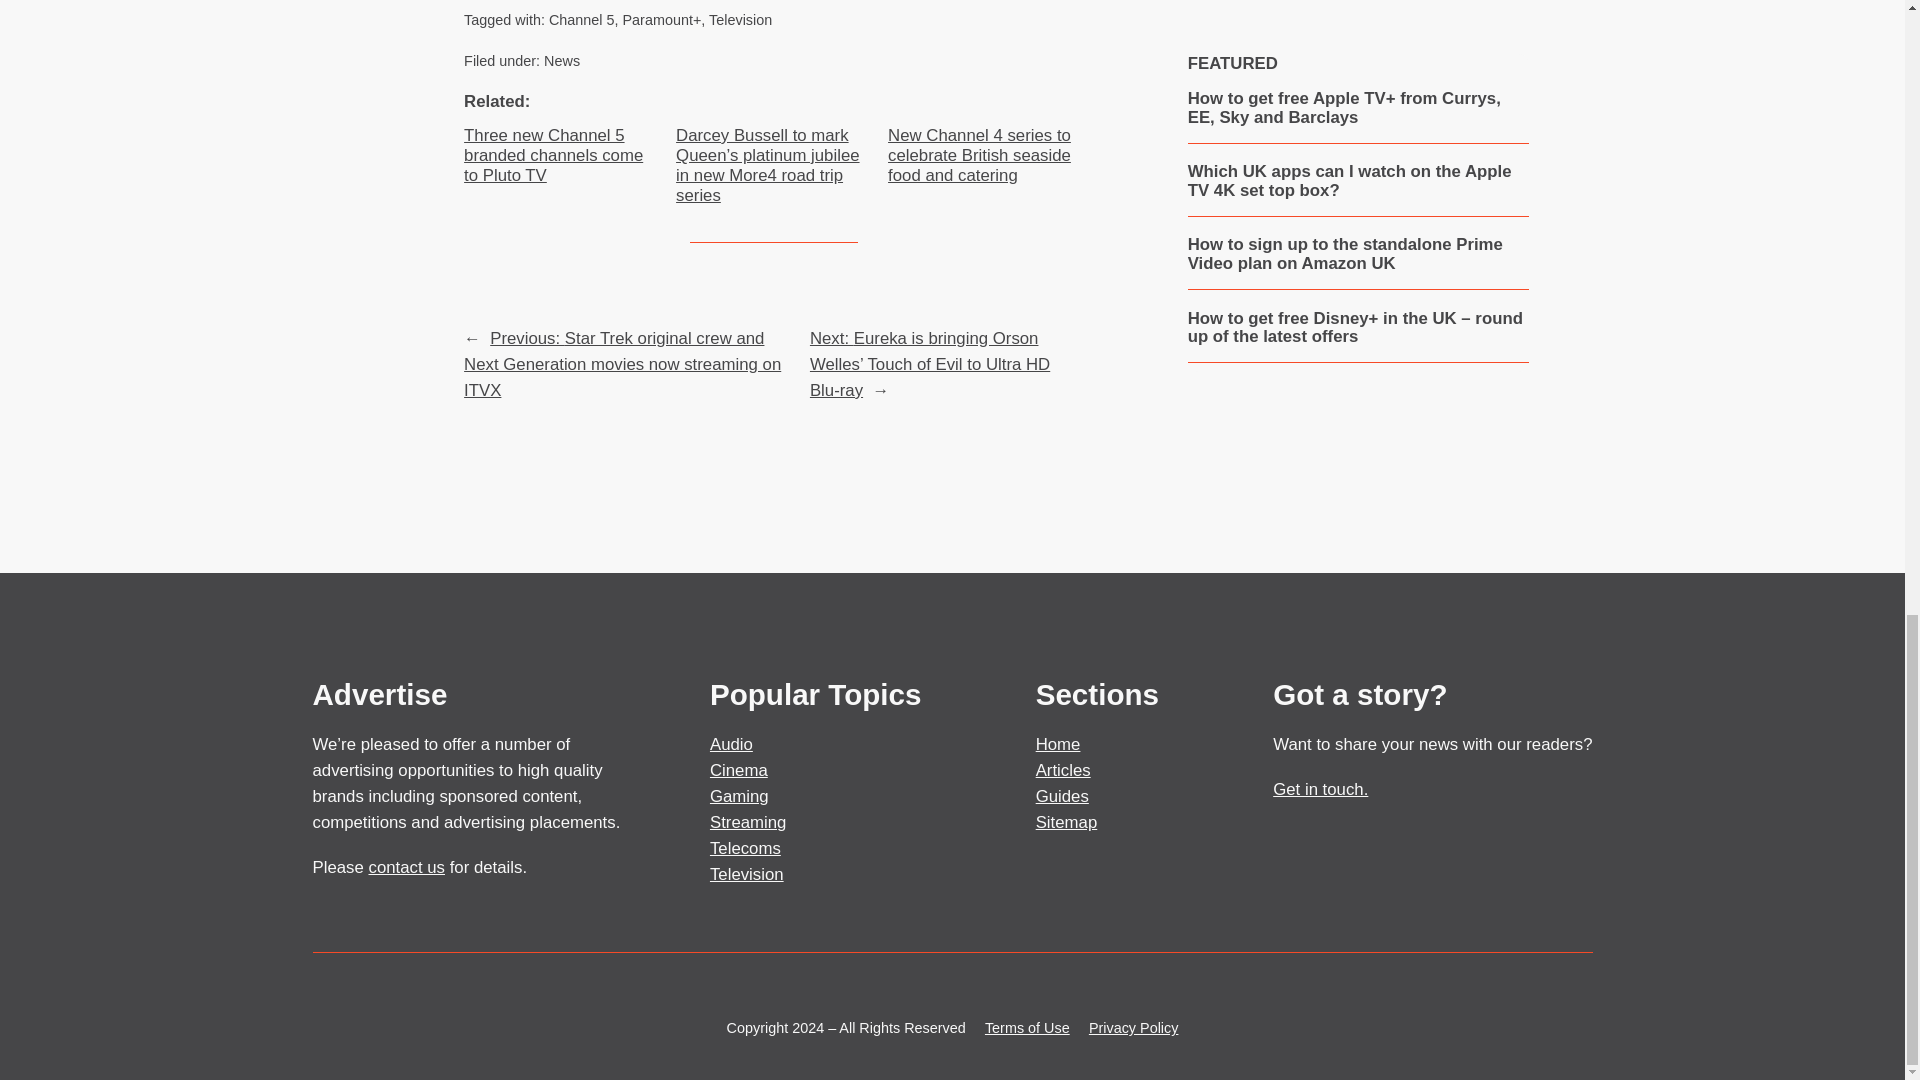  What do you see at coordinates (406, 866) in the screenshot?
I see `contact us` at bounding box center [406, 866].